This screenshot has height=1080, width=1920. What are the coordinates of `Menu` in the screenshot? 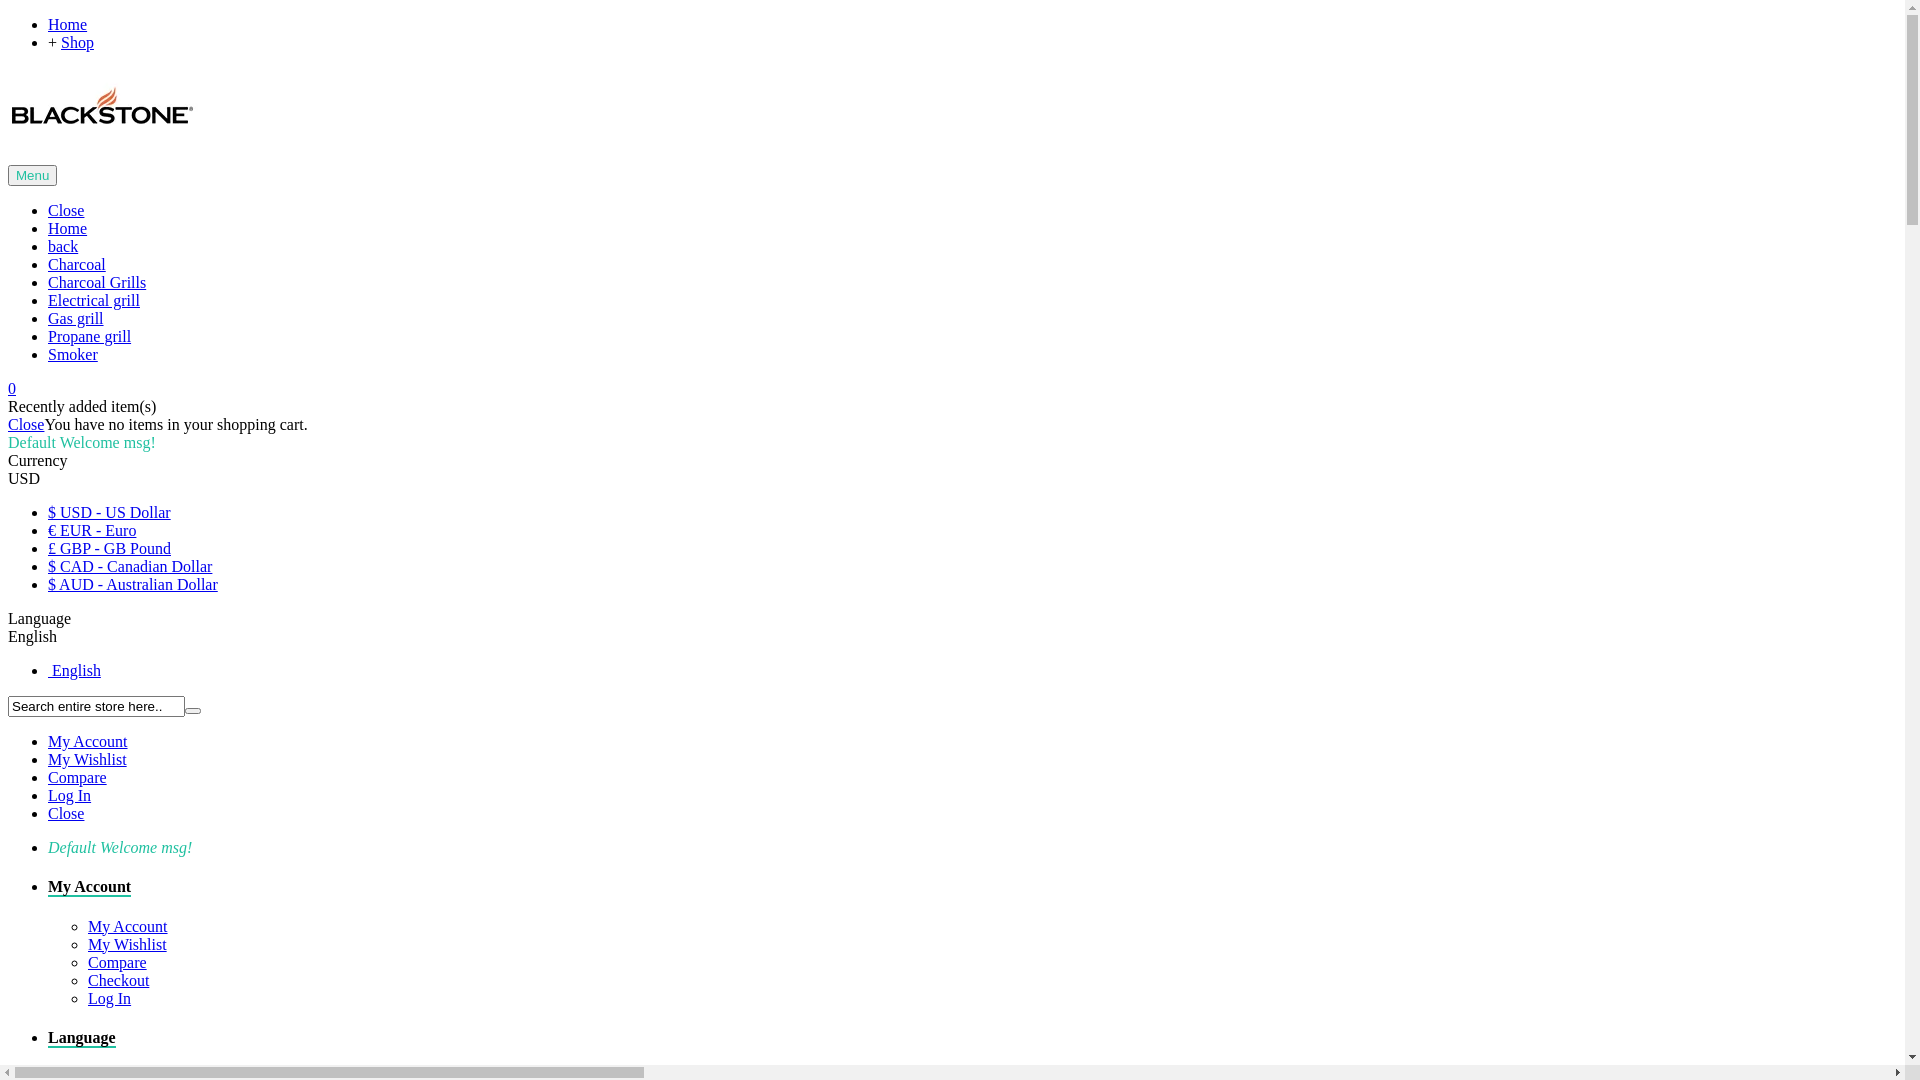 It's located at (32, 174).